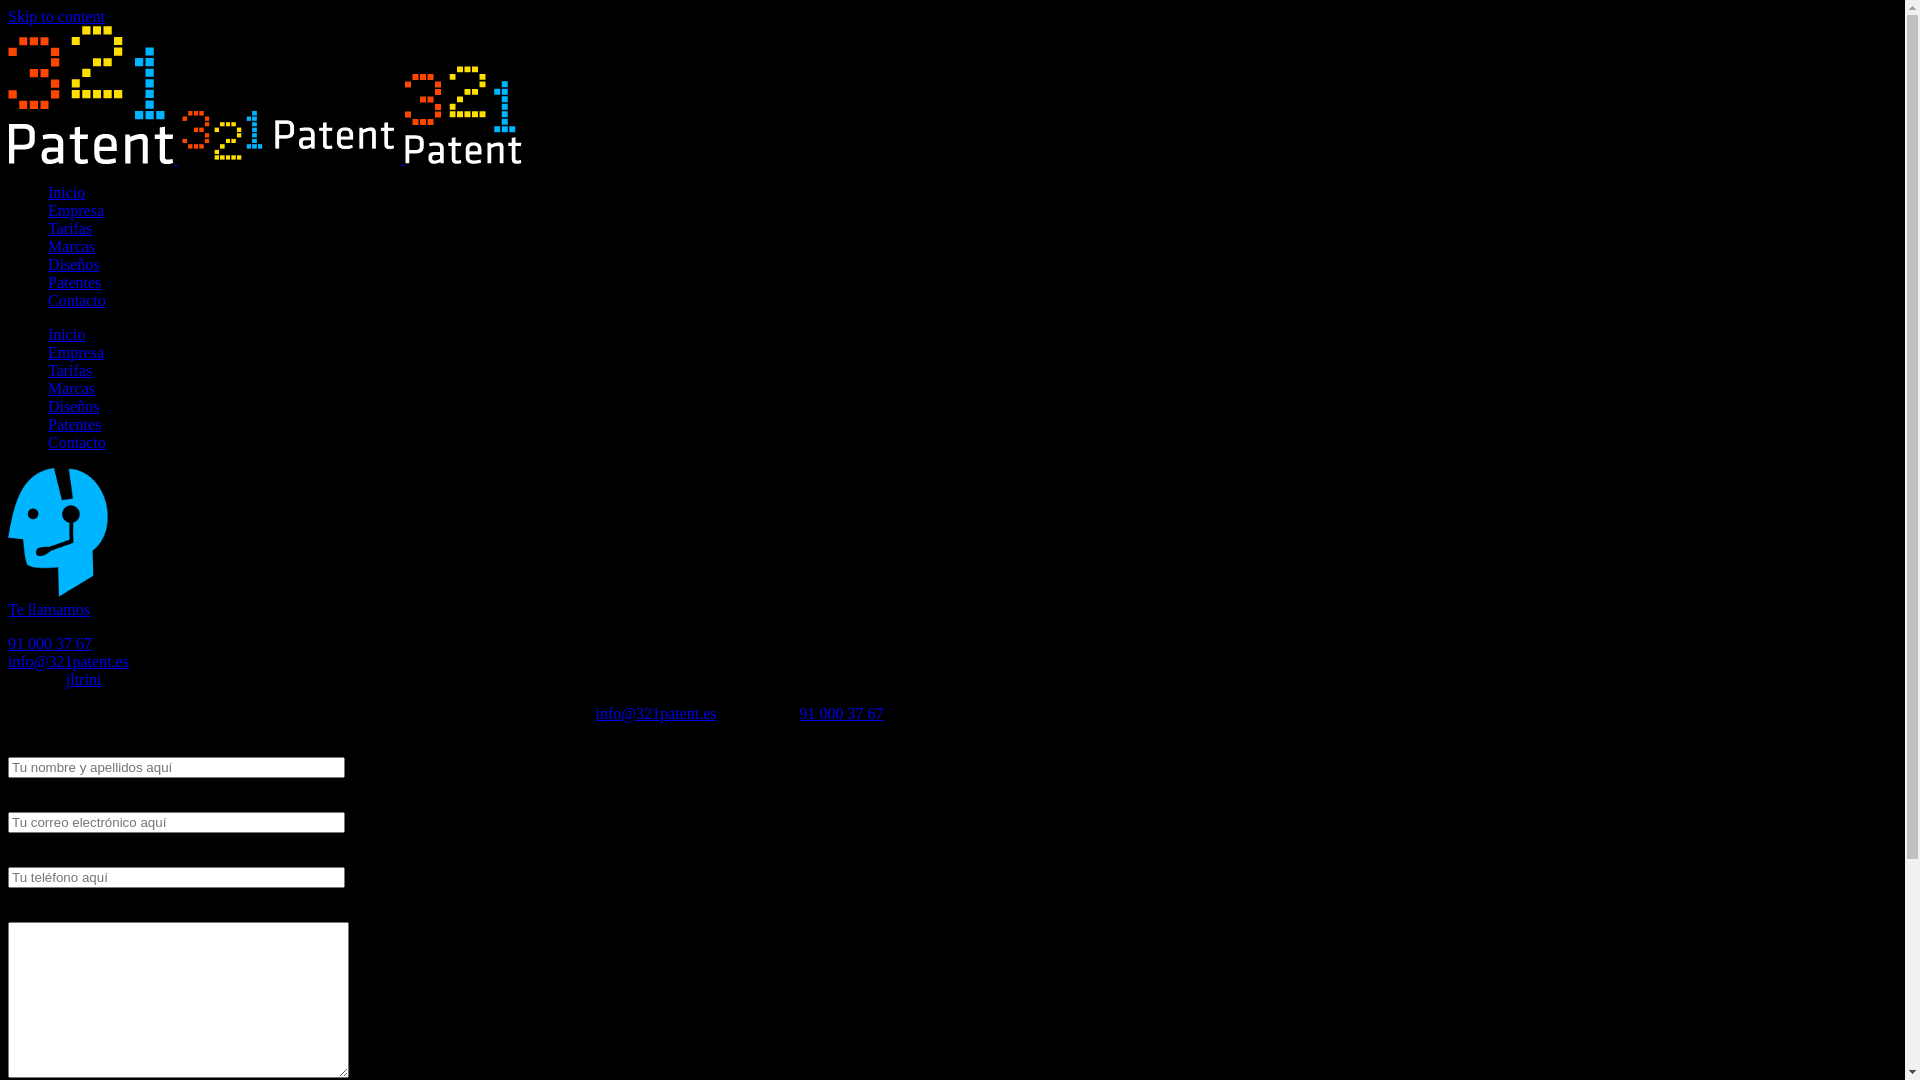 Image resolution: width=1920 pixels, height=1080 pixels. Describe the element at coordinates (70, 370) in the screenshot. I see `Tarifas` at that location.